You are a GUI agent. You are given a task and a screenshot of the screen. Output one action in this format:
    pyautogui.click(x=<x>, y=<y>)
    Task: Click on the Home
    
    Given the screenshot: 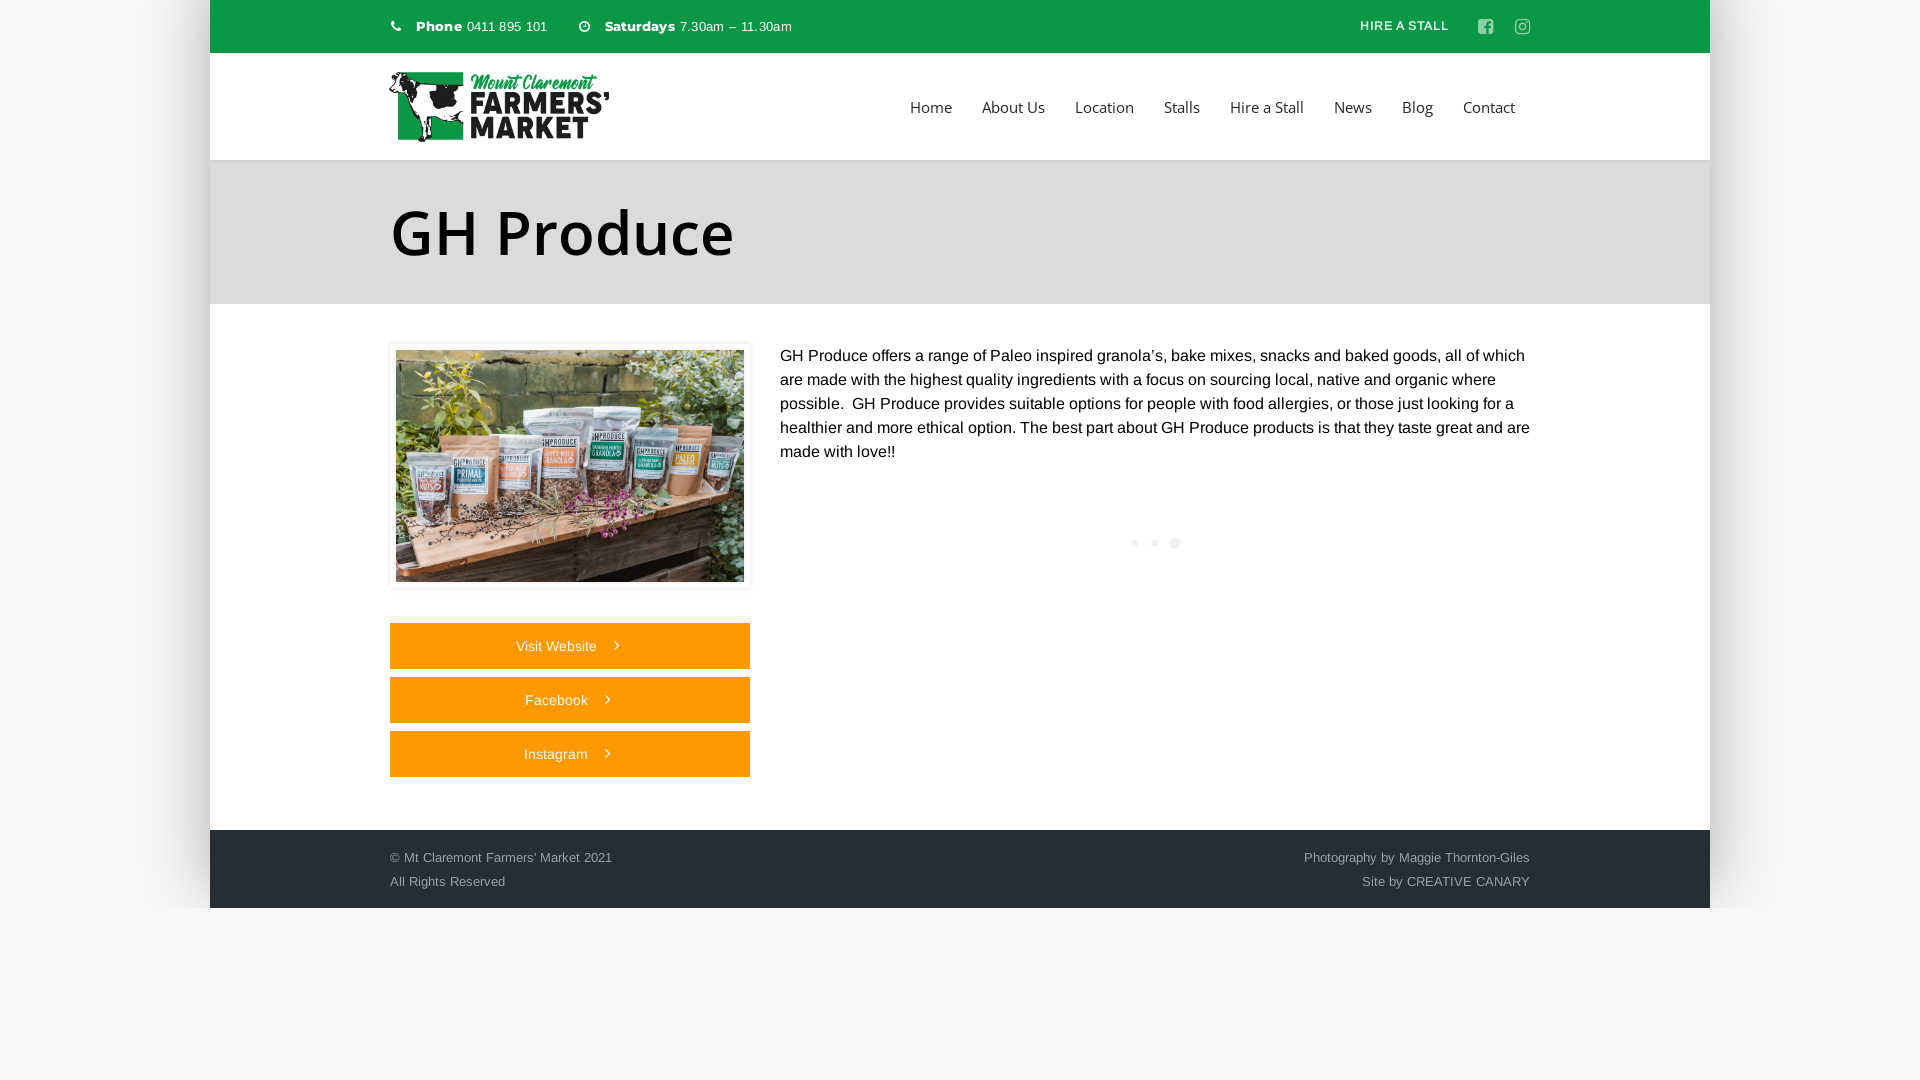 What is the action you would take?
    pyautogui.click(x=931, y=108)
    